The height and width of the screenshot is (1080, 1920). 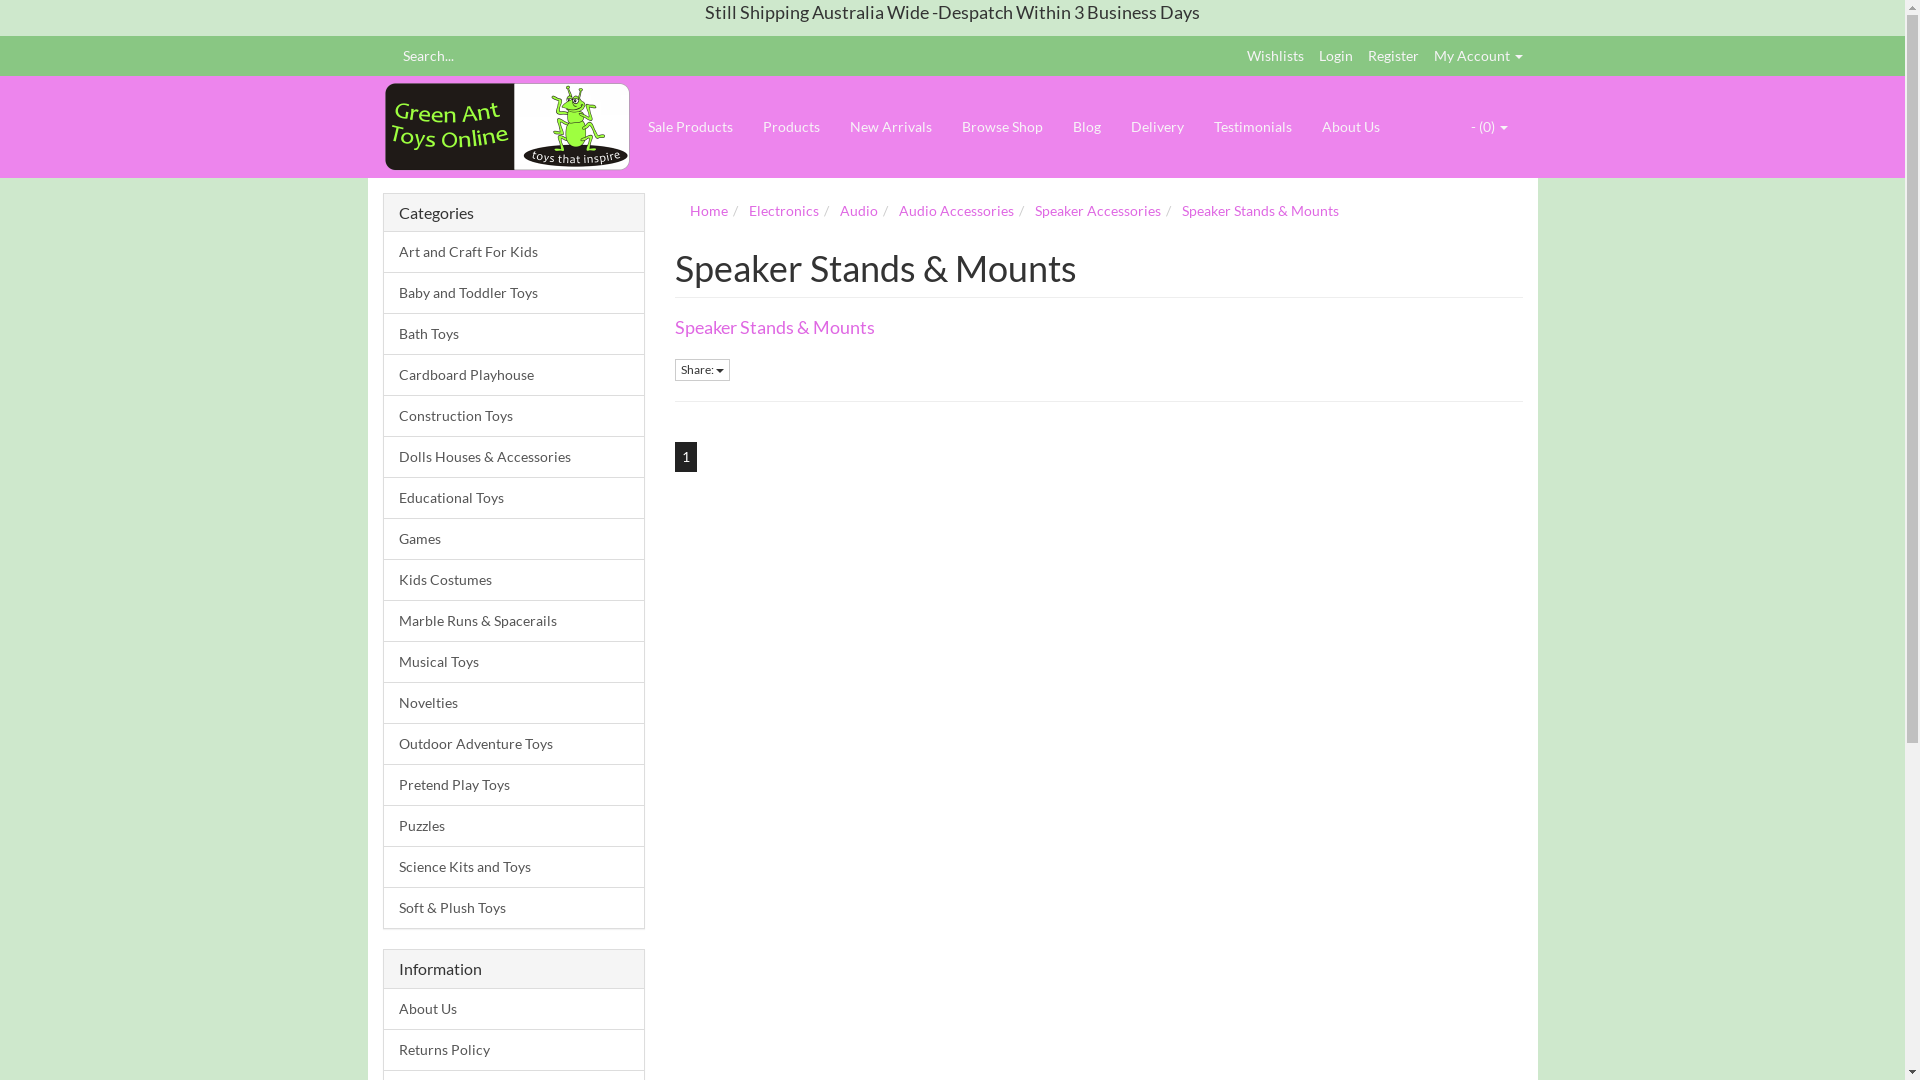 I want to click on Audio Accessories, so click(x=956, y=210).